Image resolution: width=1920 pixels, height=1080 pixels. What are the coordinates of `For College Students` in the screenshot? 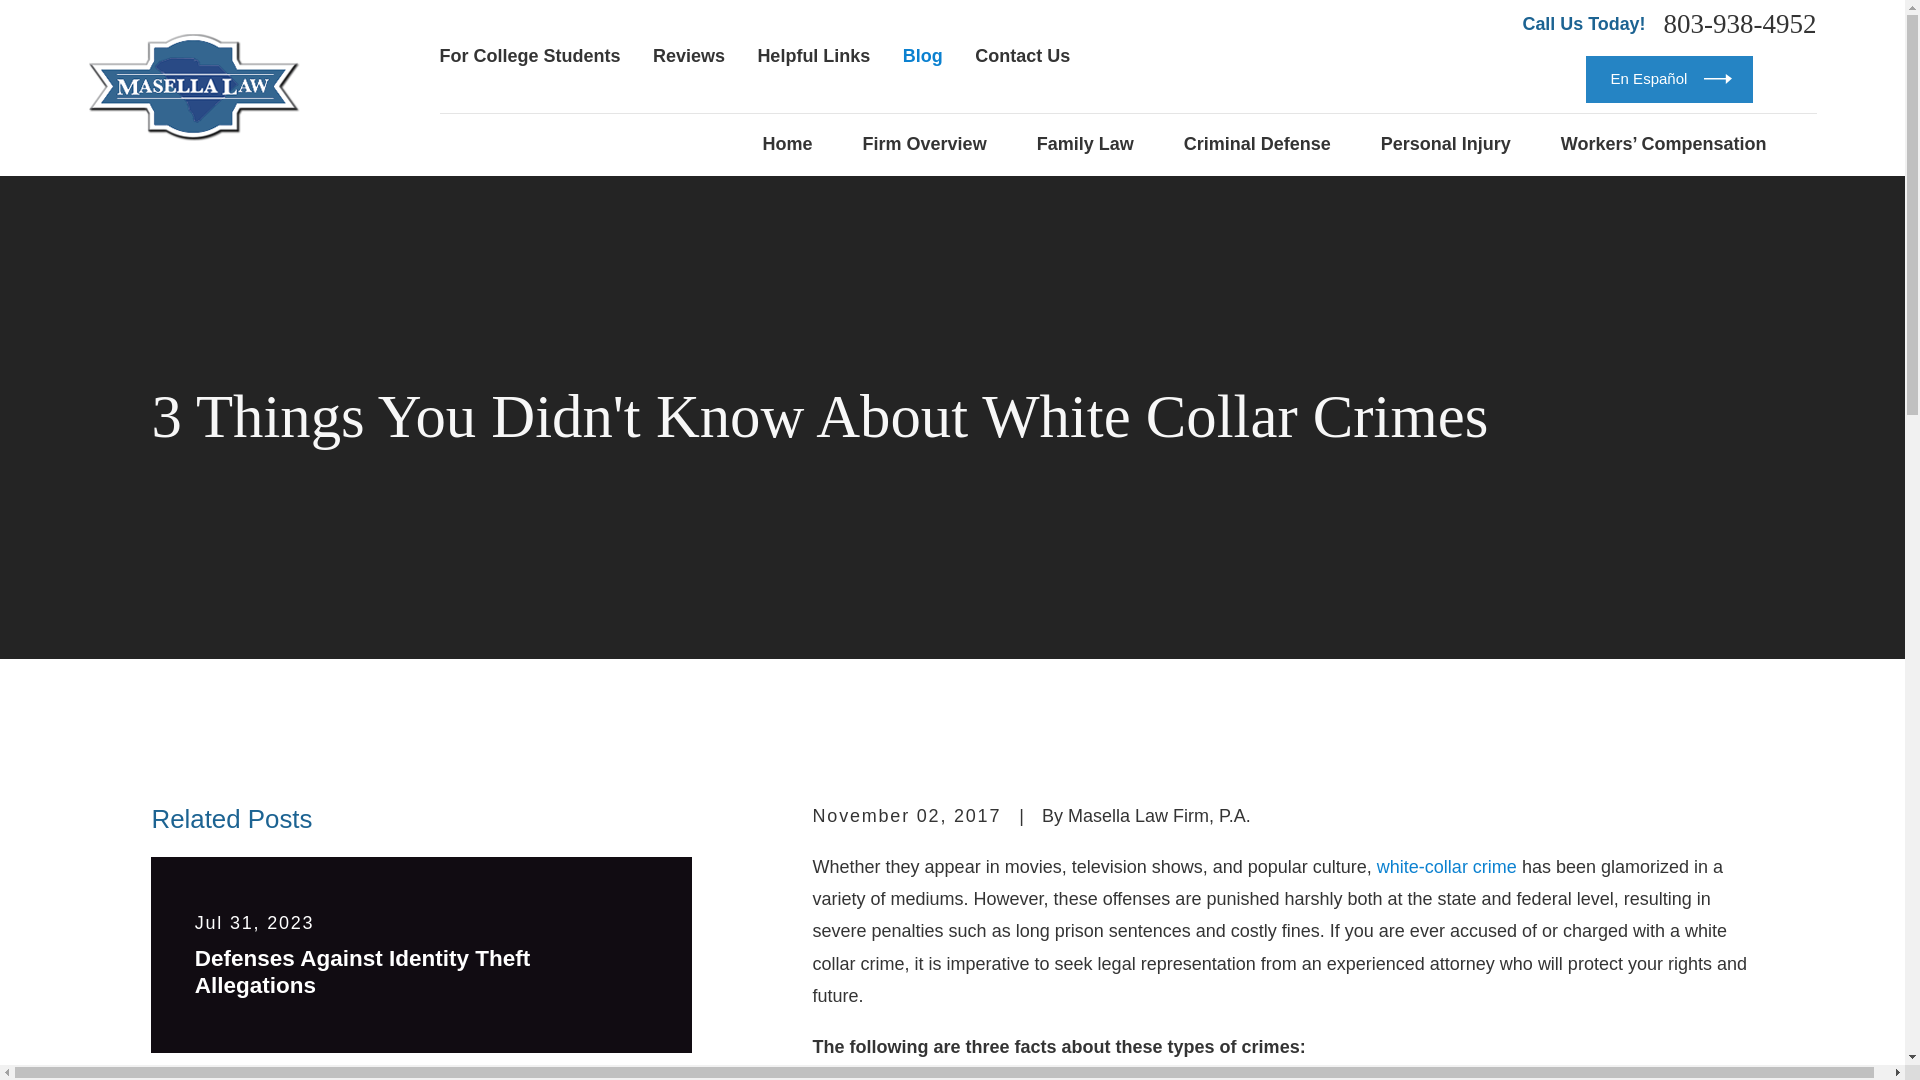 It's located at (530, 56).